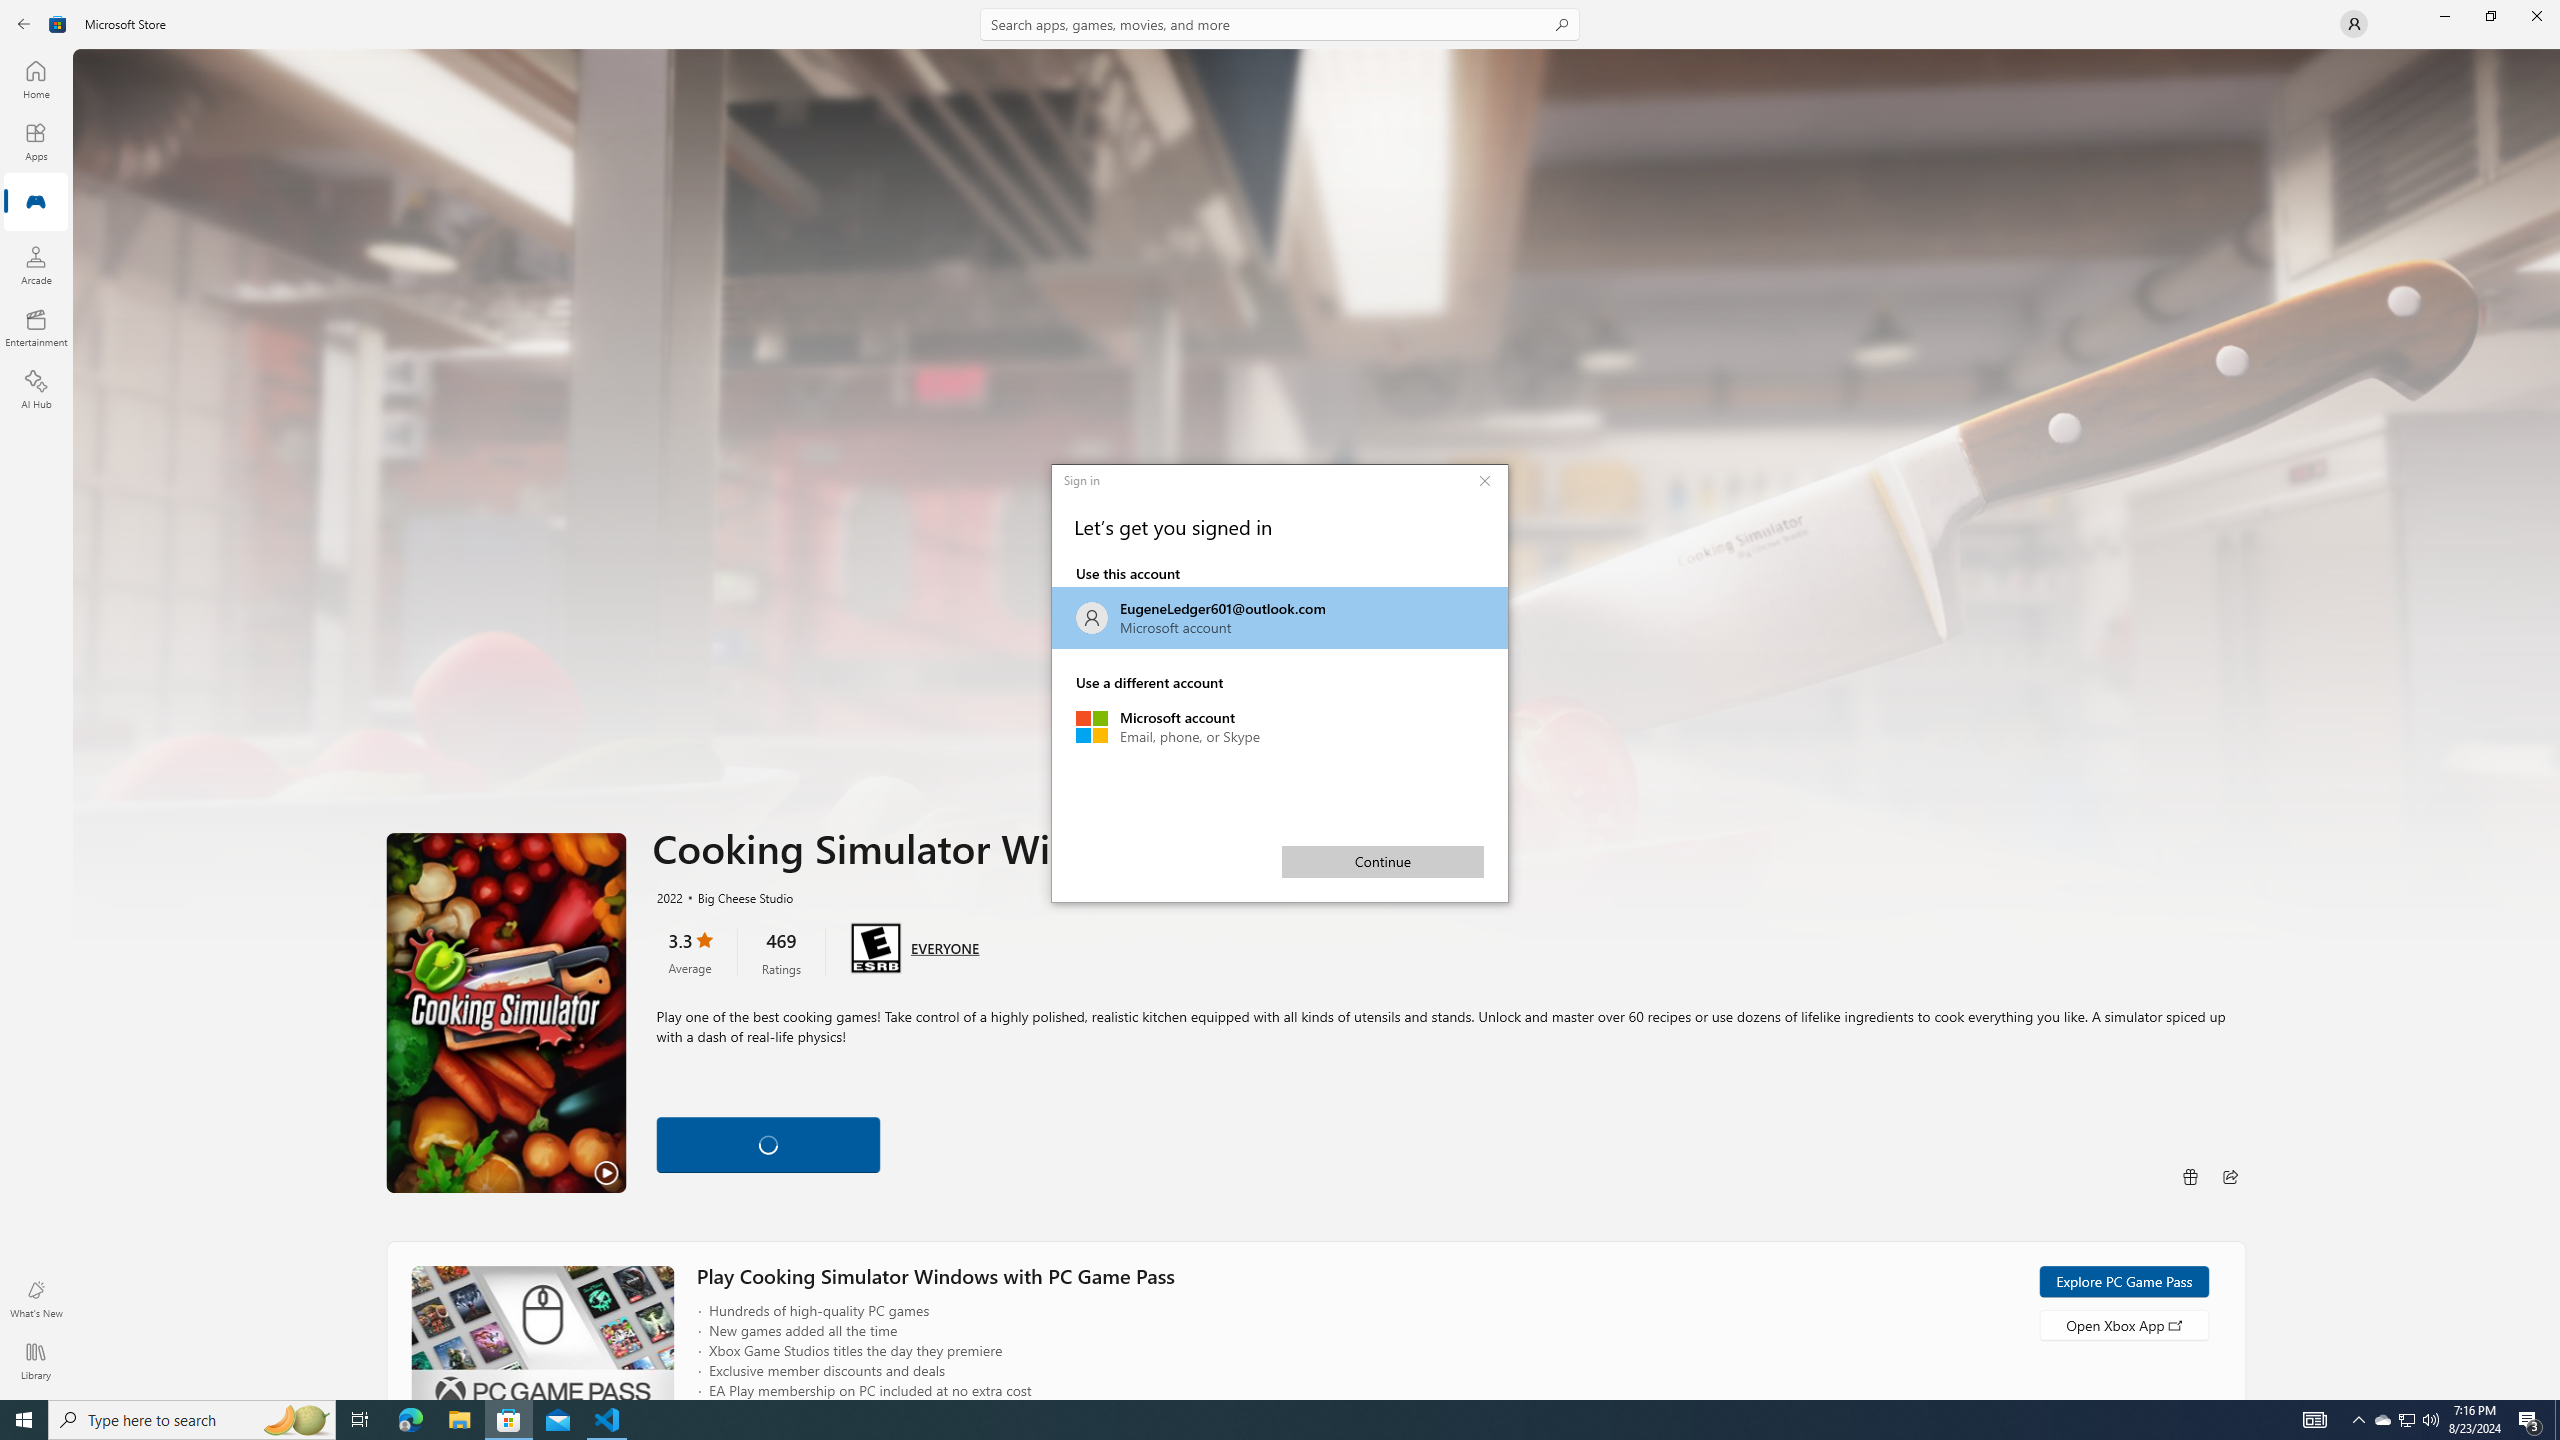  I want to click on Running applications, so click(1262, 1420).